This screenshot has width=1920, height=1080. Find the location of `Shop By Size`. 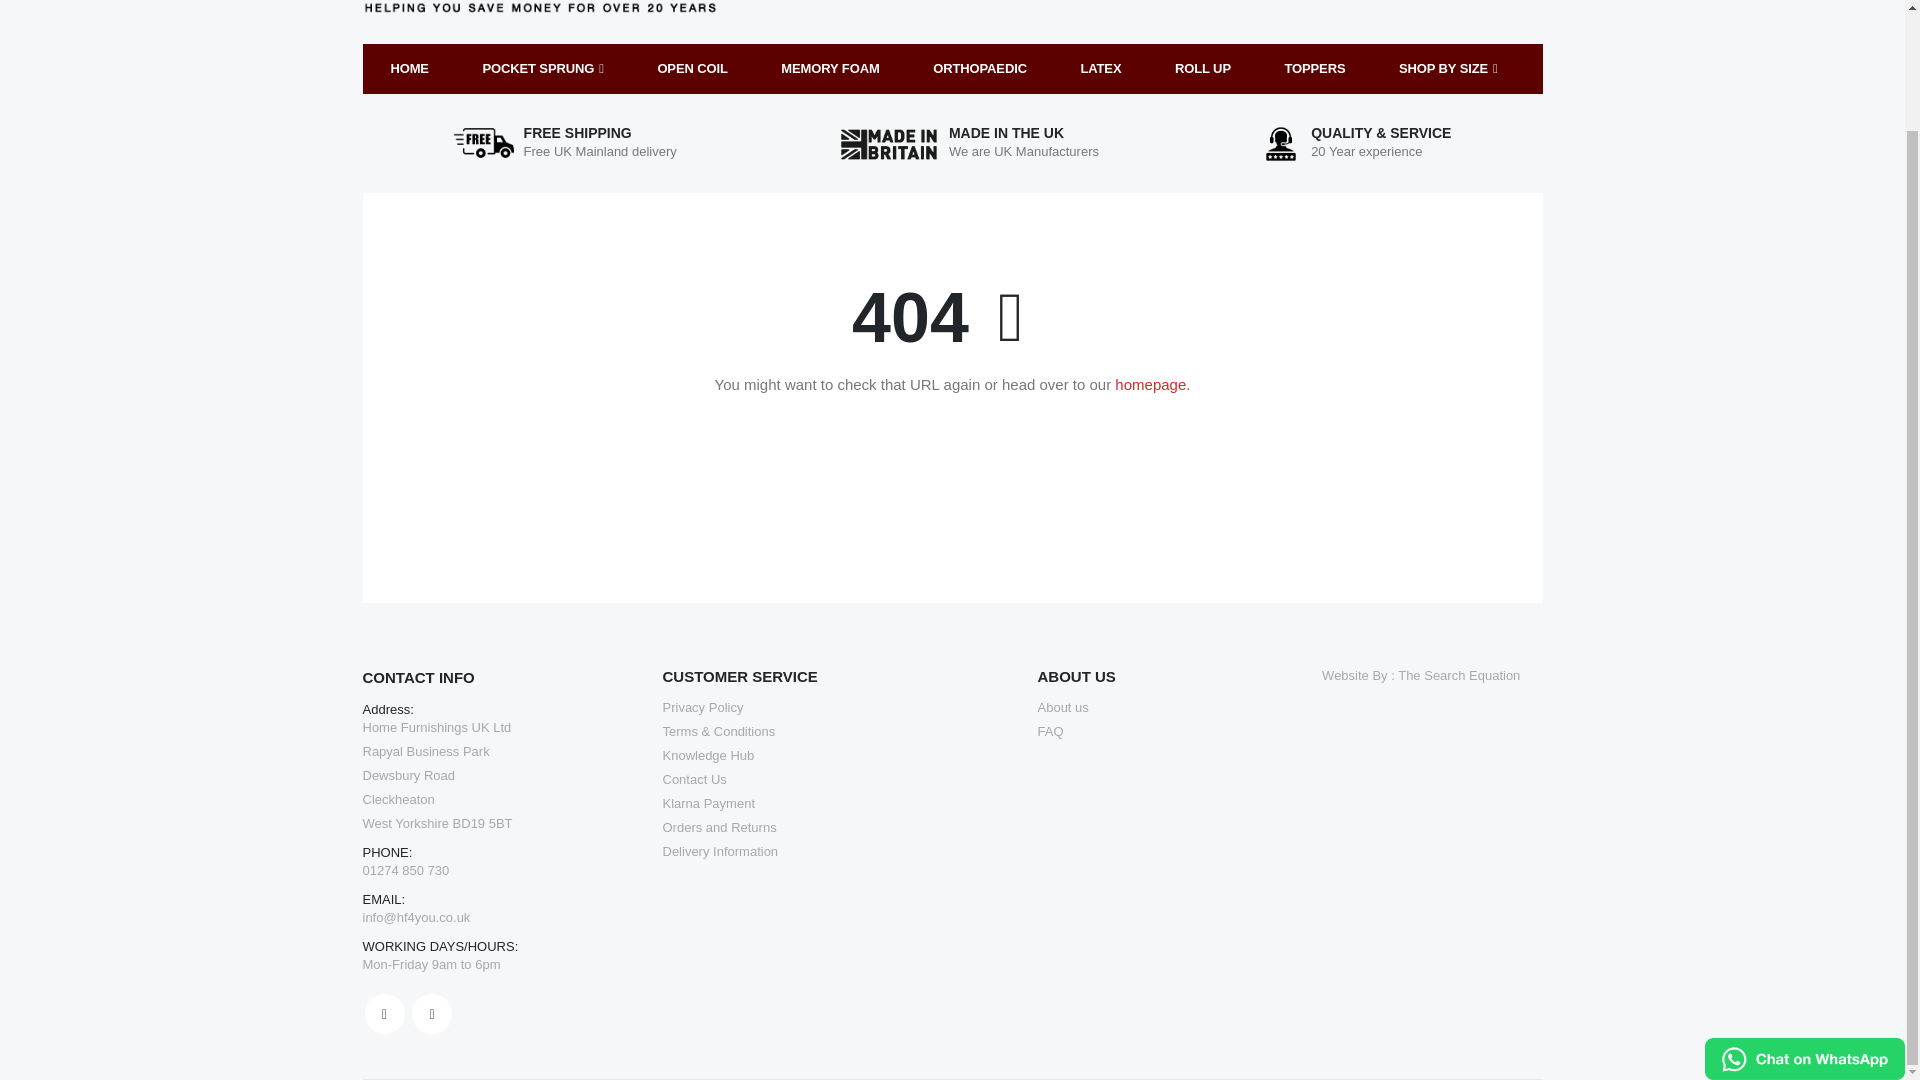

Shop By Size is located at coordinates (1448, 68).